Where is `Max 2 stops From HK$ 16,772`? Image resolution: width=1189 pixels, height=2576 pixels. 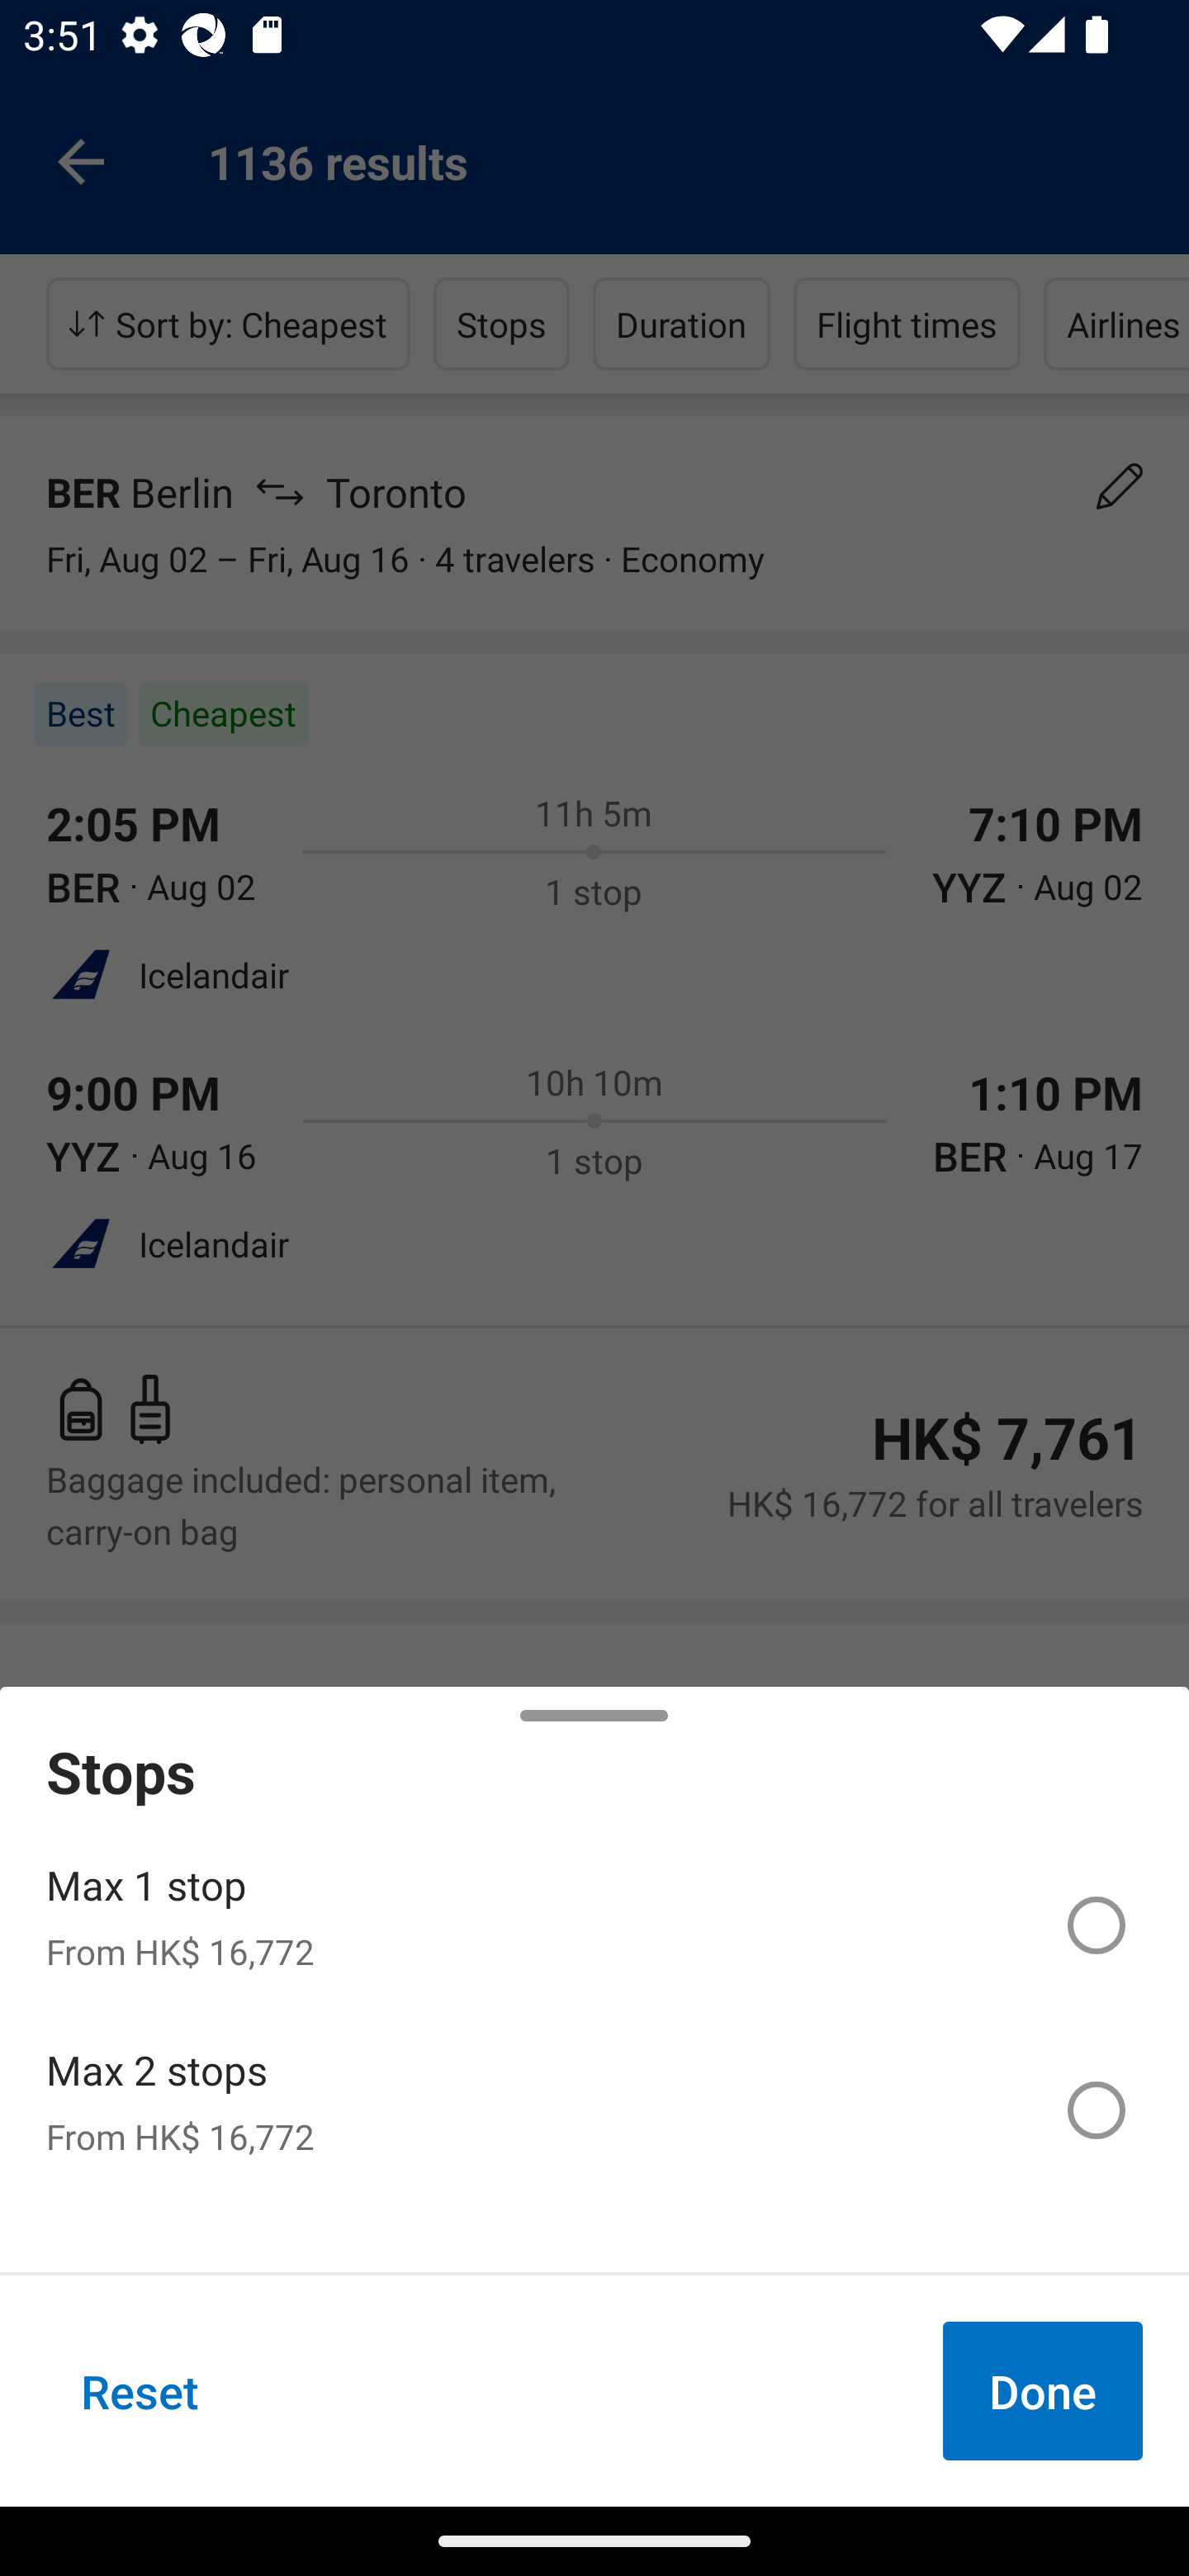 Max 2 stops From HK$ 16,772 is located at coordinates (594, 2110).